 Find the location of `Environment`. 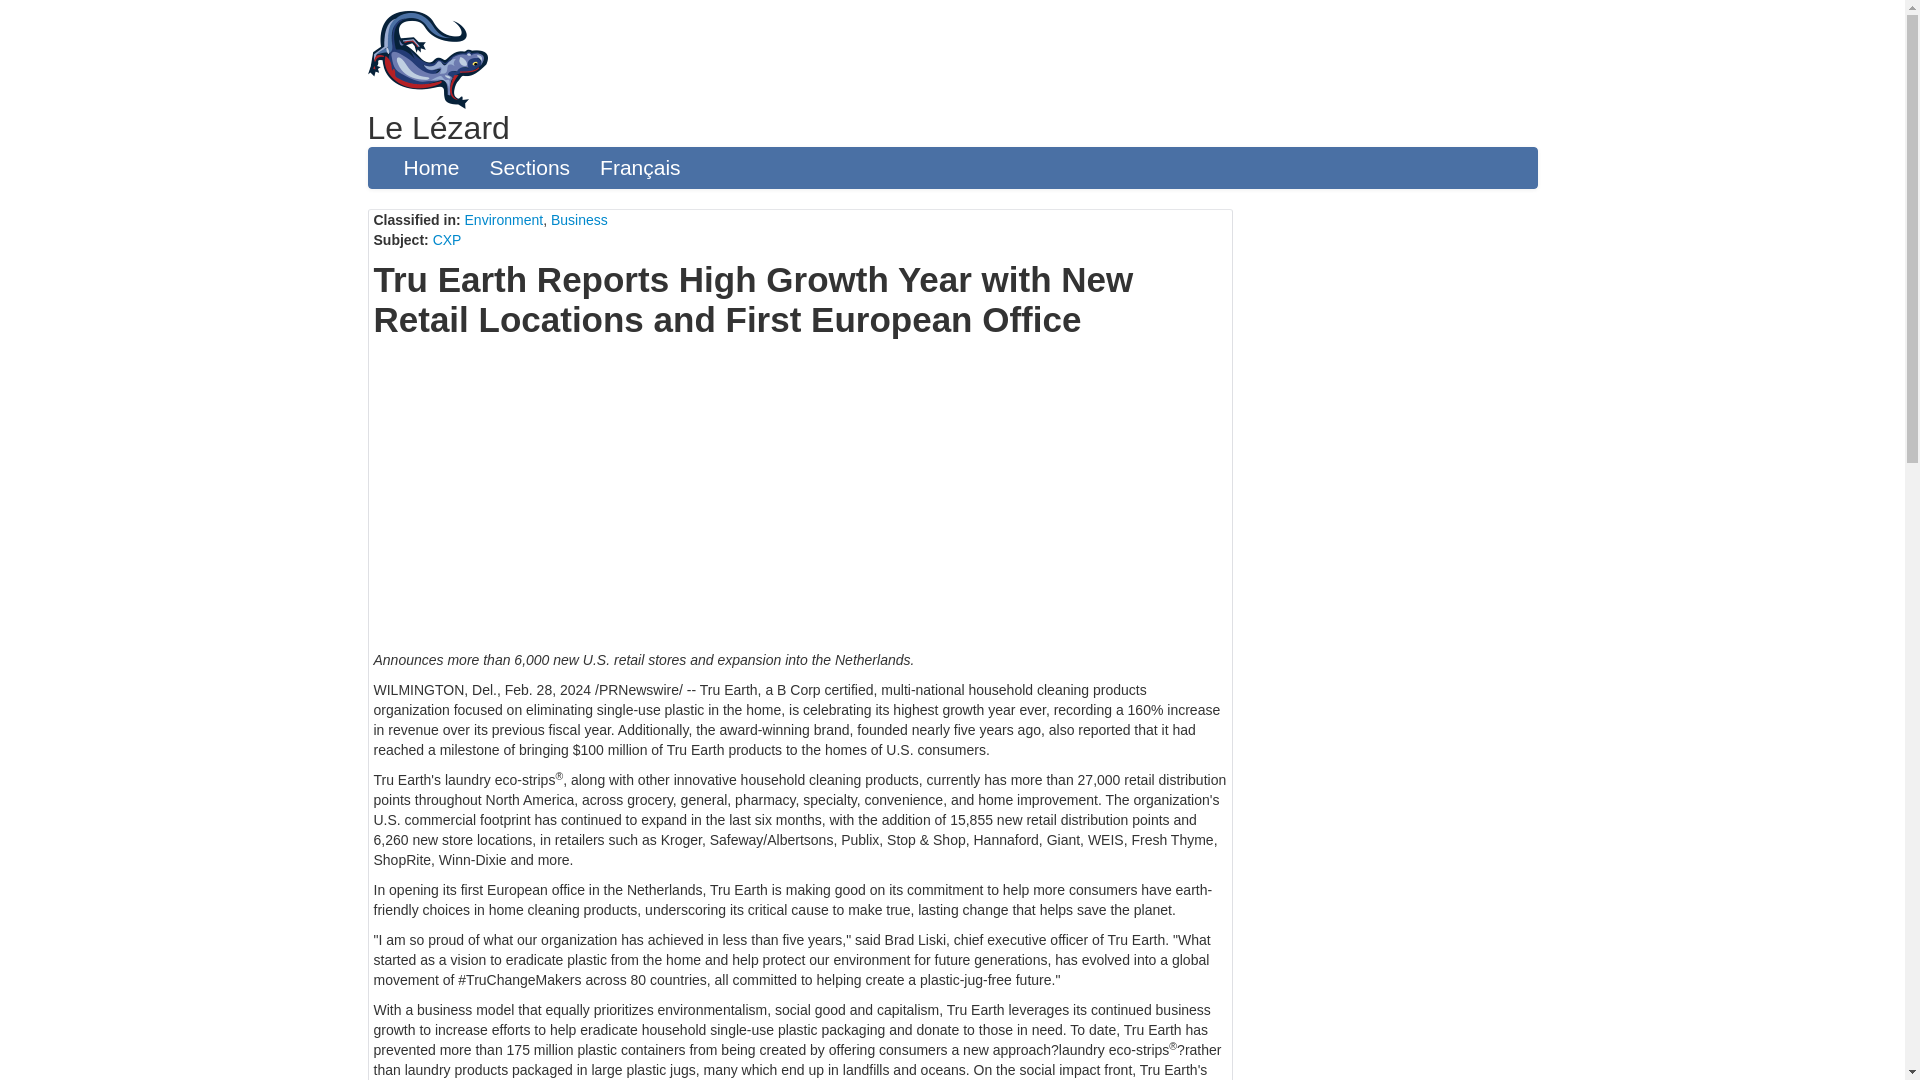

Environment is located at coordinates (504, 219).